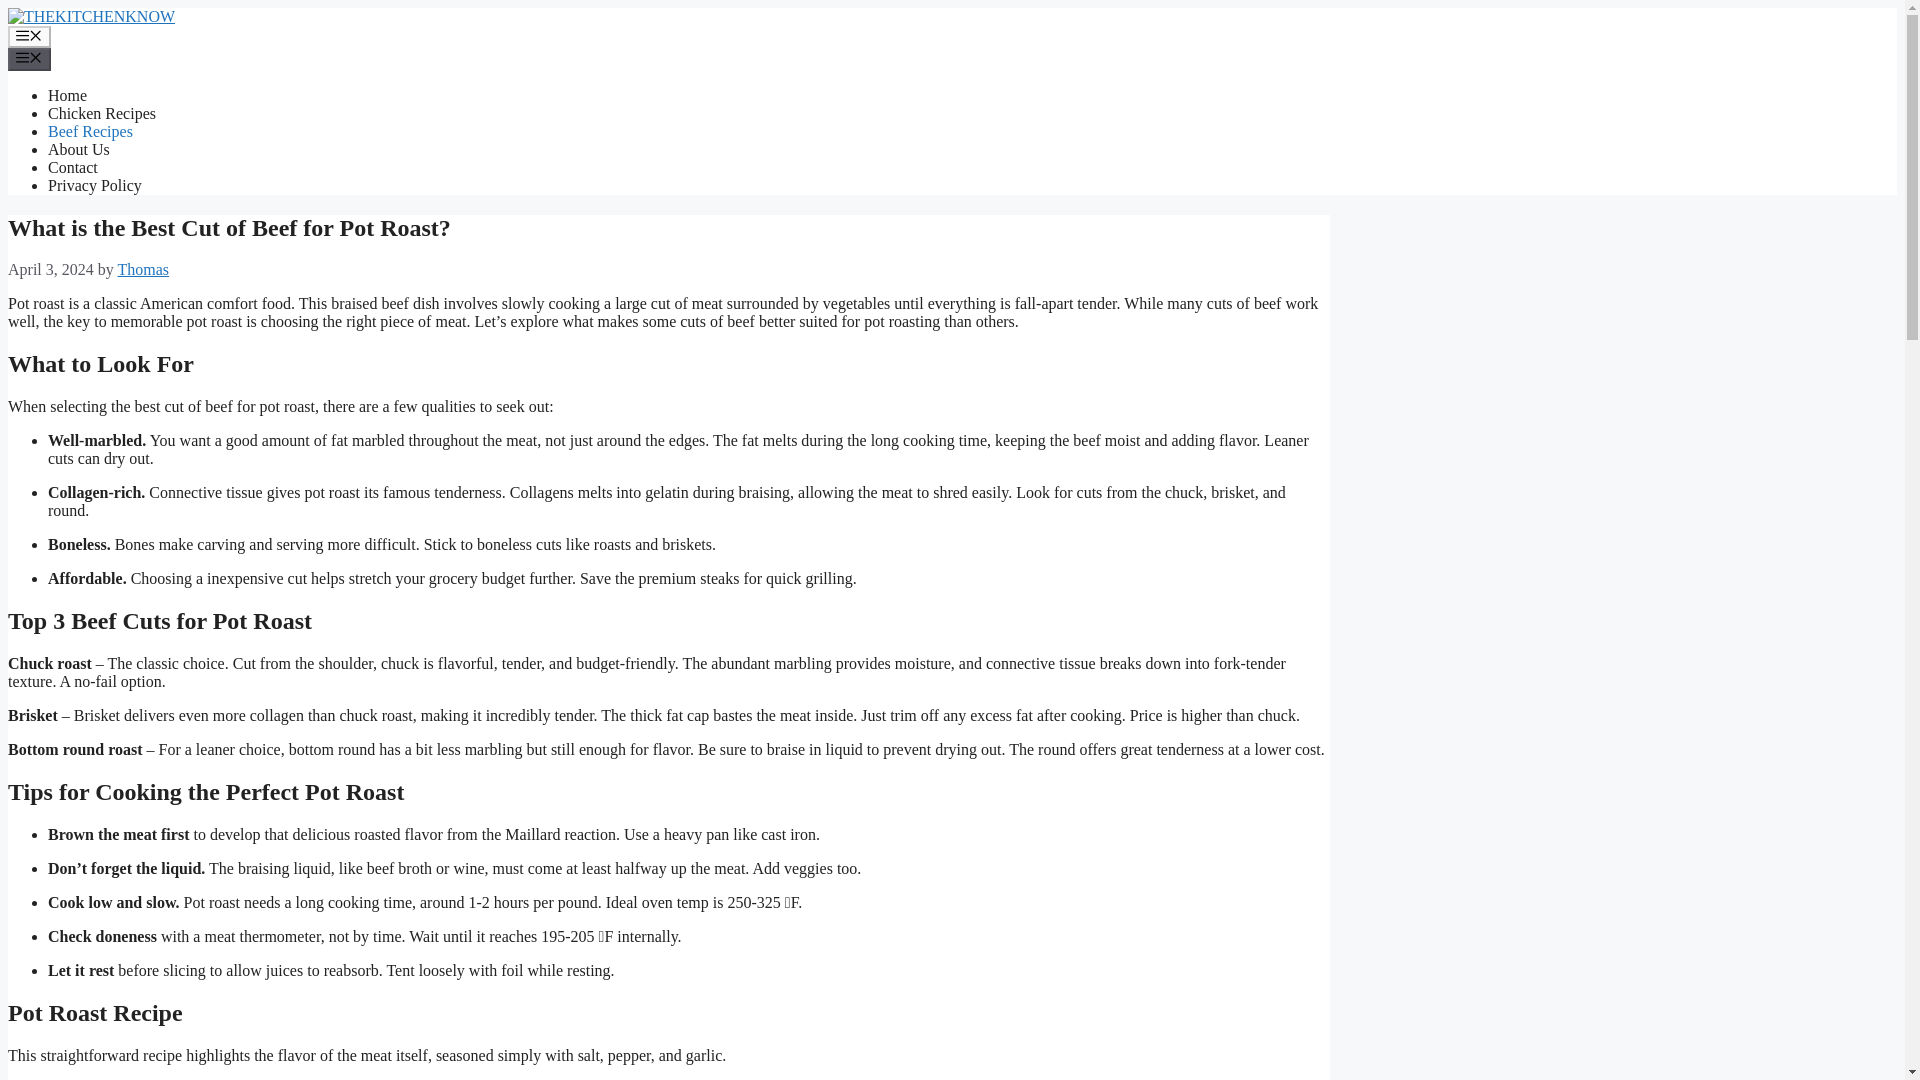  Describe the element at coordinates (29, 58) in the screenshot. I see `Menu` at that location.